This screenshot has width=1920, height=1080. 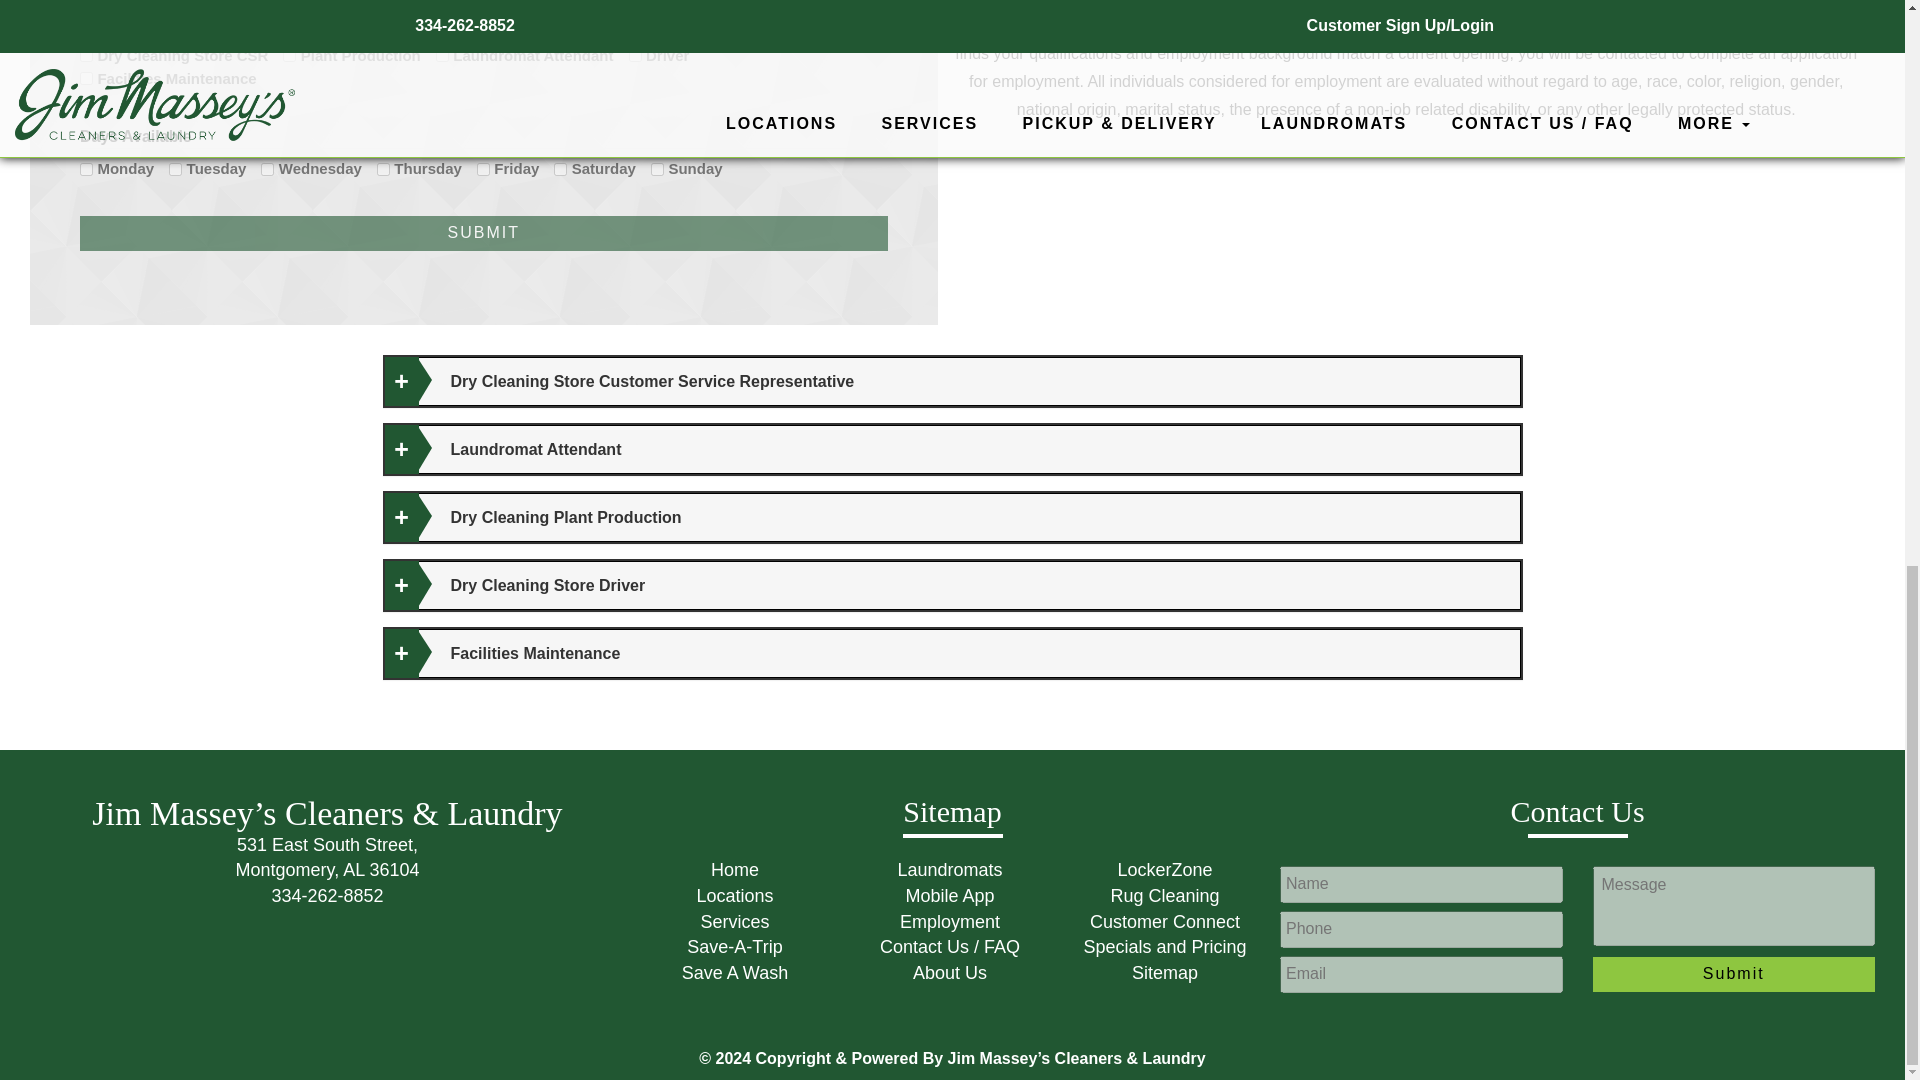 I want to click on Driver, so click(x=635, y=54).